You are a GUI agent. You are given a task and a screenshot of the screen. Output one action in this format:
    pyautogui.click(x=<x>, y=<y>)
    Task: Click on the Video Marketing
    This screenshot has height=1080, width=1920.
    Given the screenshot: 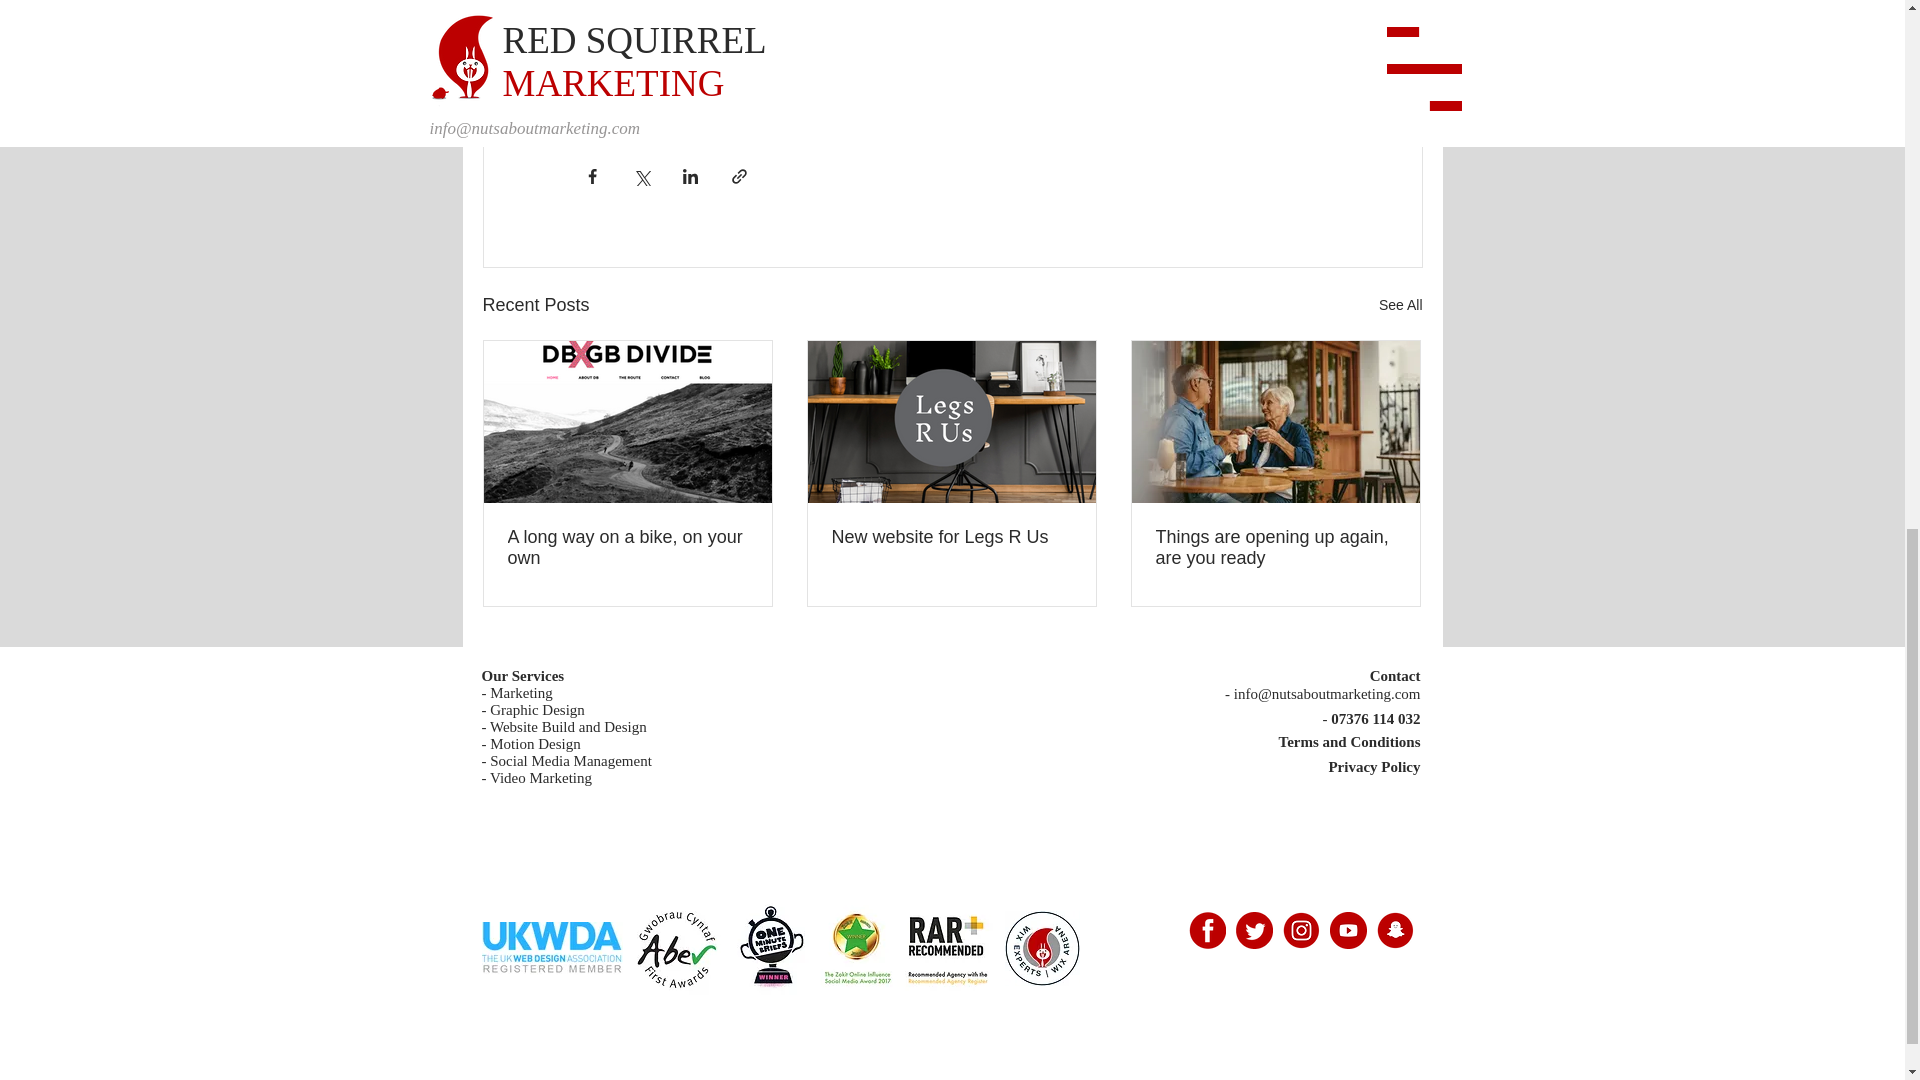 What is the action you would take?
    pyautogui.click(x=540, y=778)
    